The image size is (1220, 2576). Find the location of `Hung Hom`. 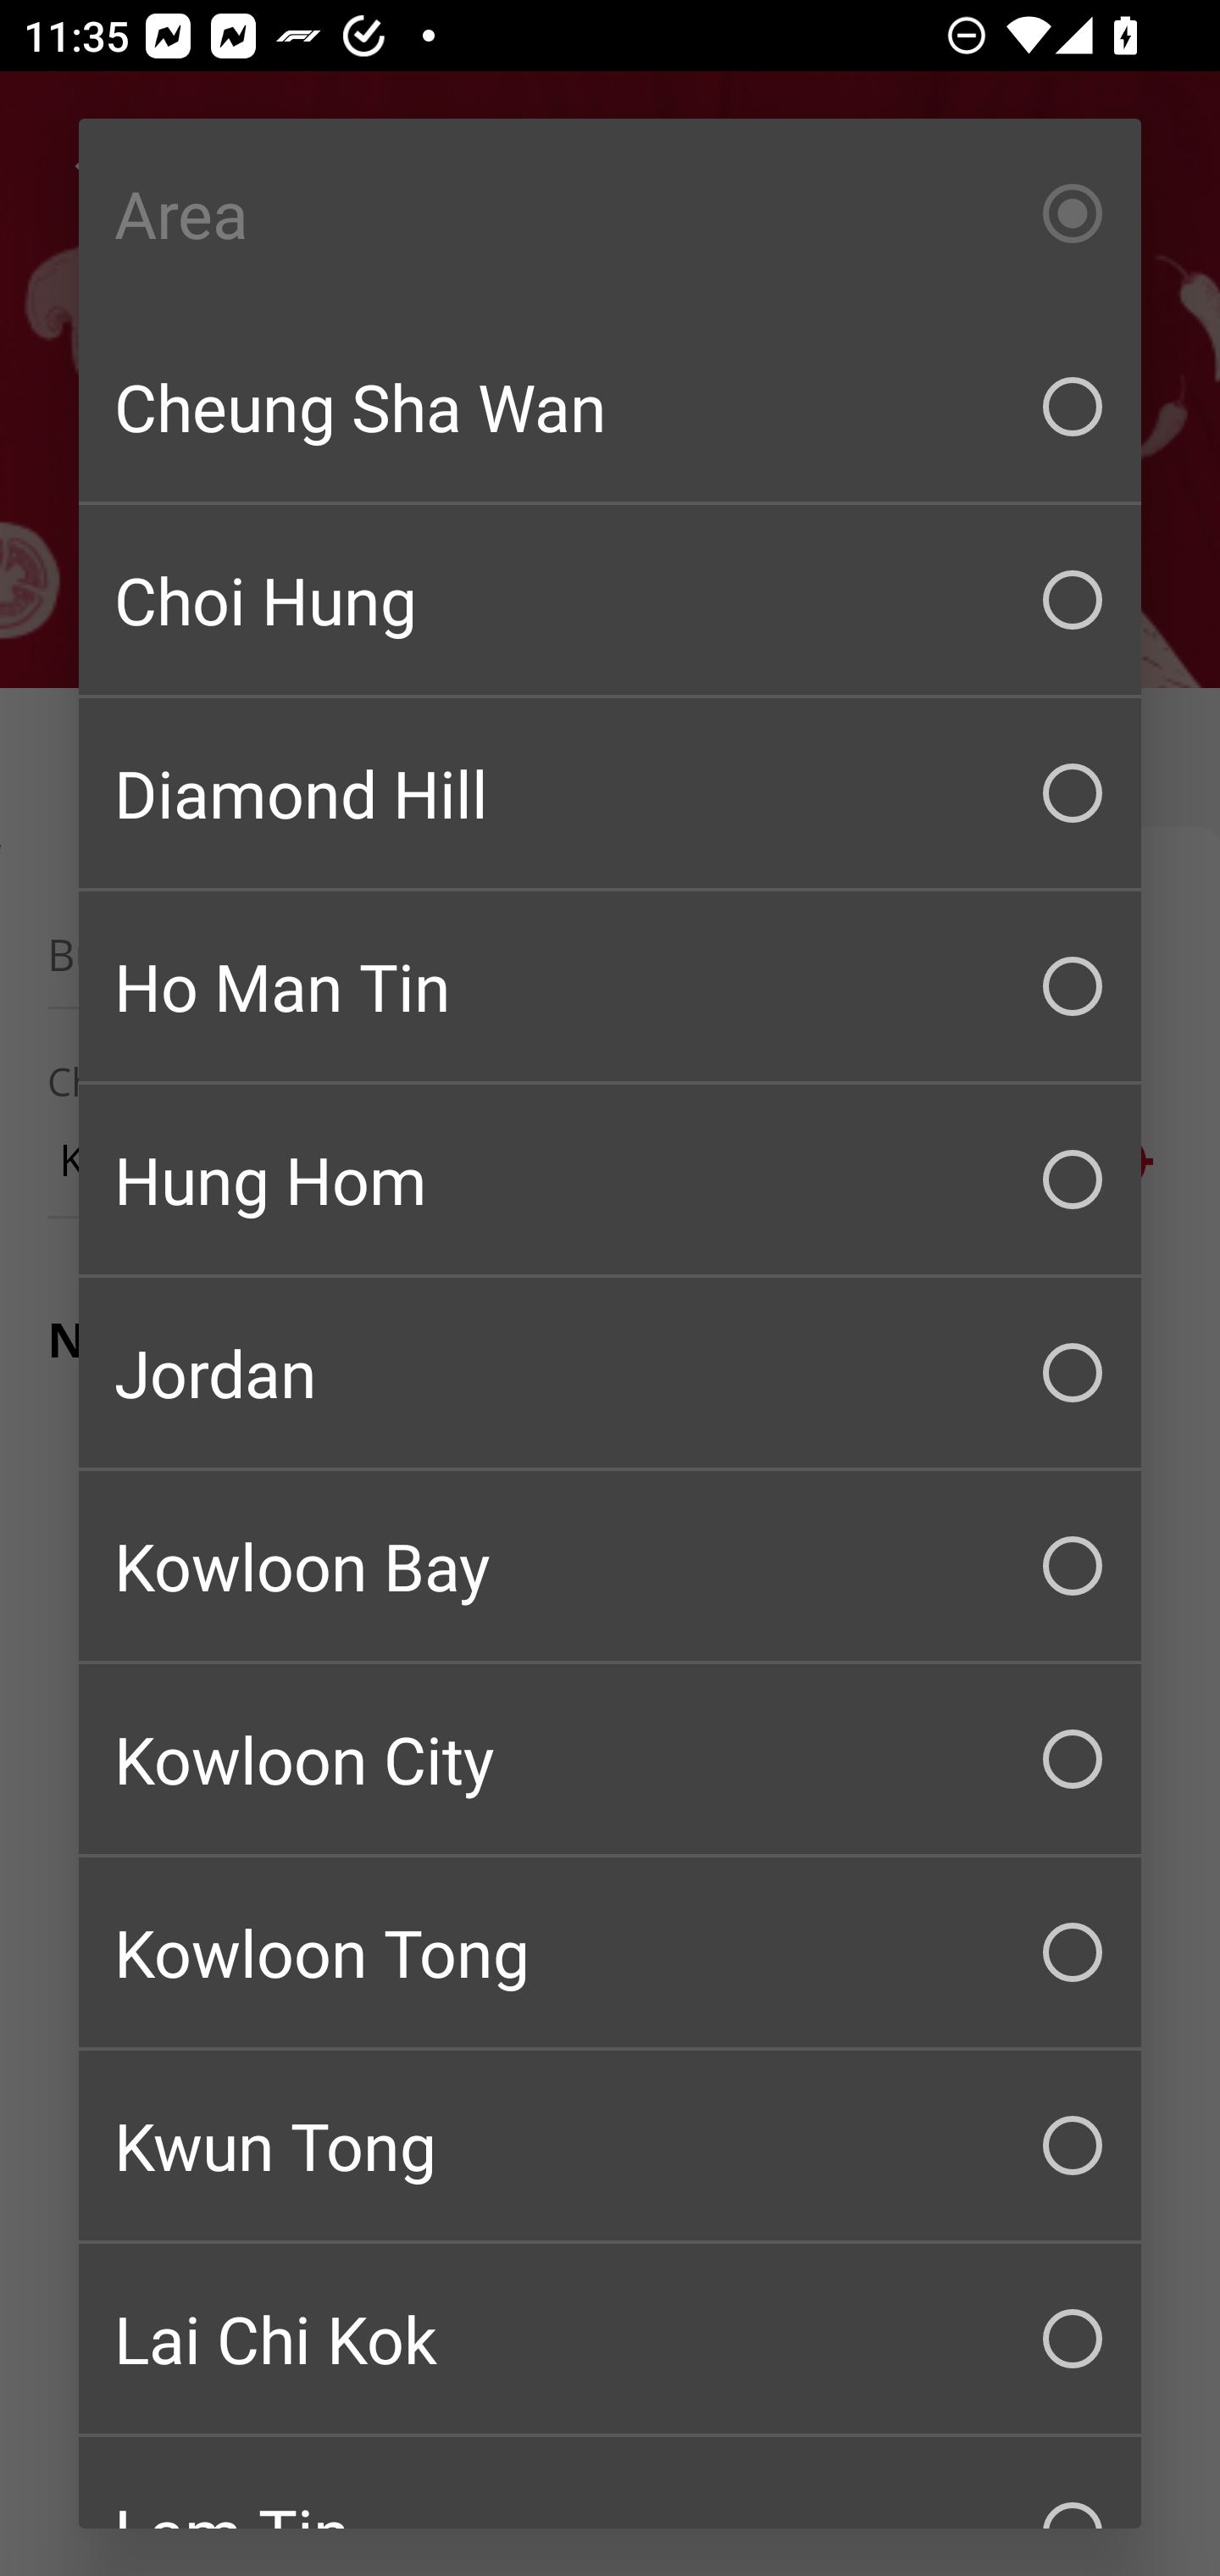

Hung Hom is located at coordinates (610, 1180).